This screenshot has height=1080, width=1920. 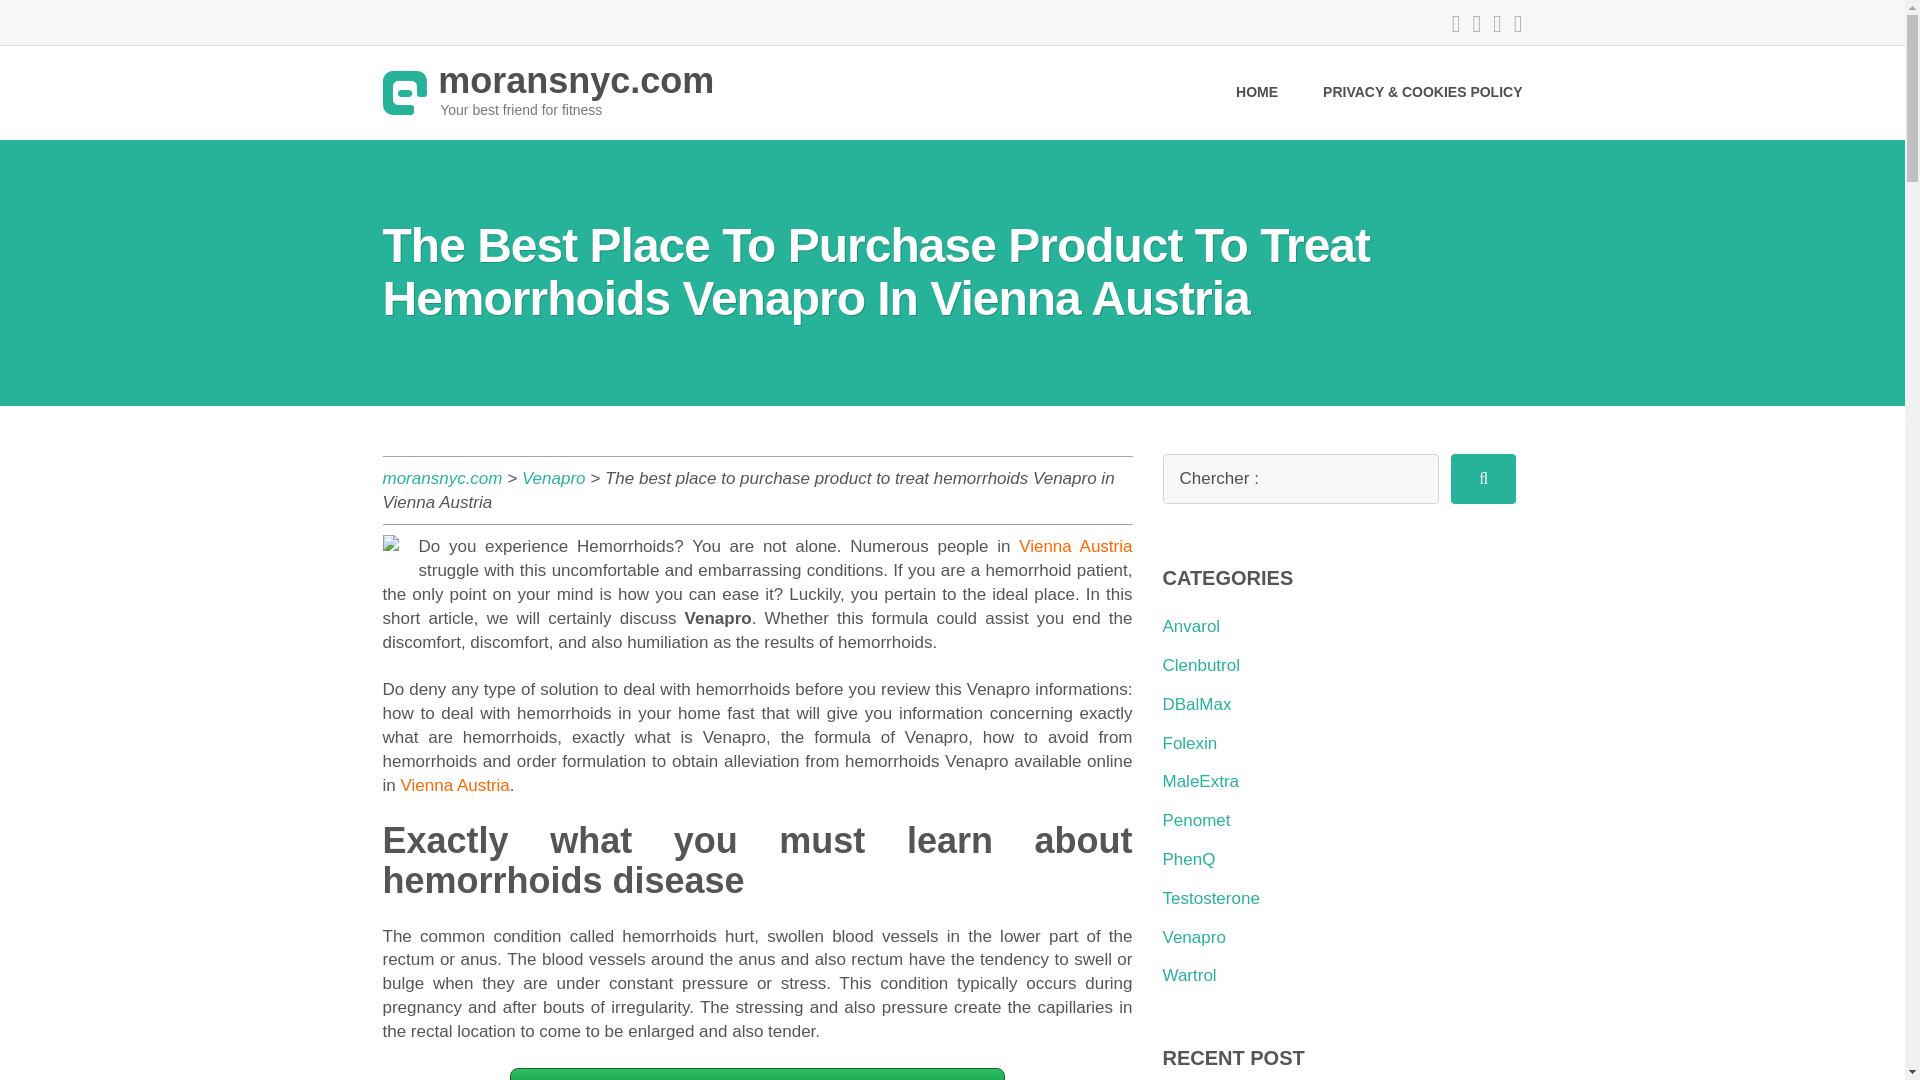 I want to click on Chercher for: , so click(x=1300, y=478).